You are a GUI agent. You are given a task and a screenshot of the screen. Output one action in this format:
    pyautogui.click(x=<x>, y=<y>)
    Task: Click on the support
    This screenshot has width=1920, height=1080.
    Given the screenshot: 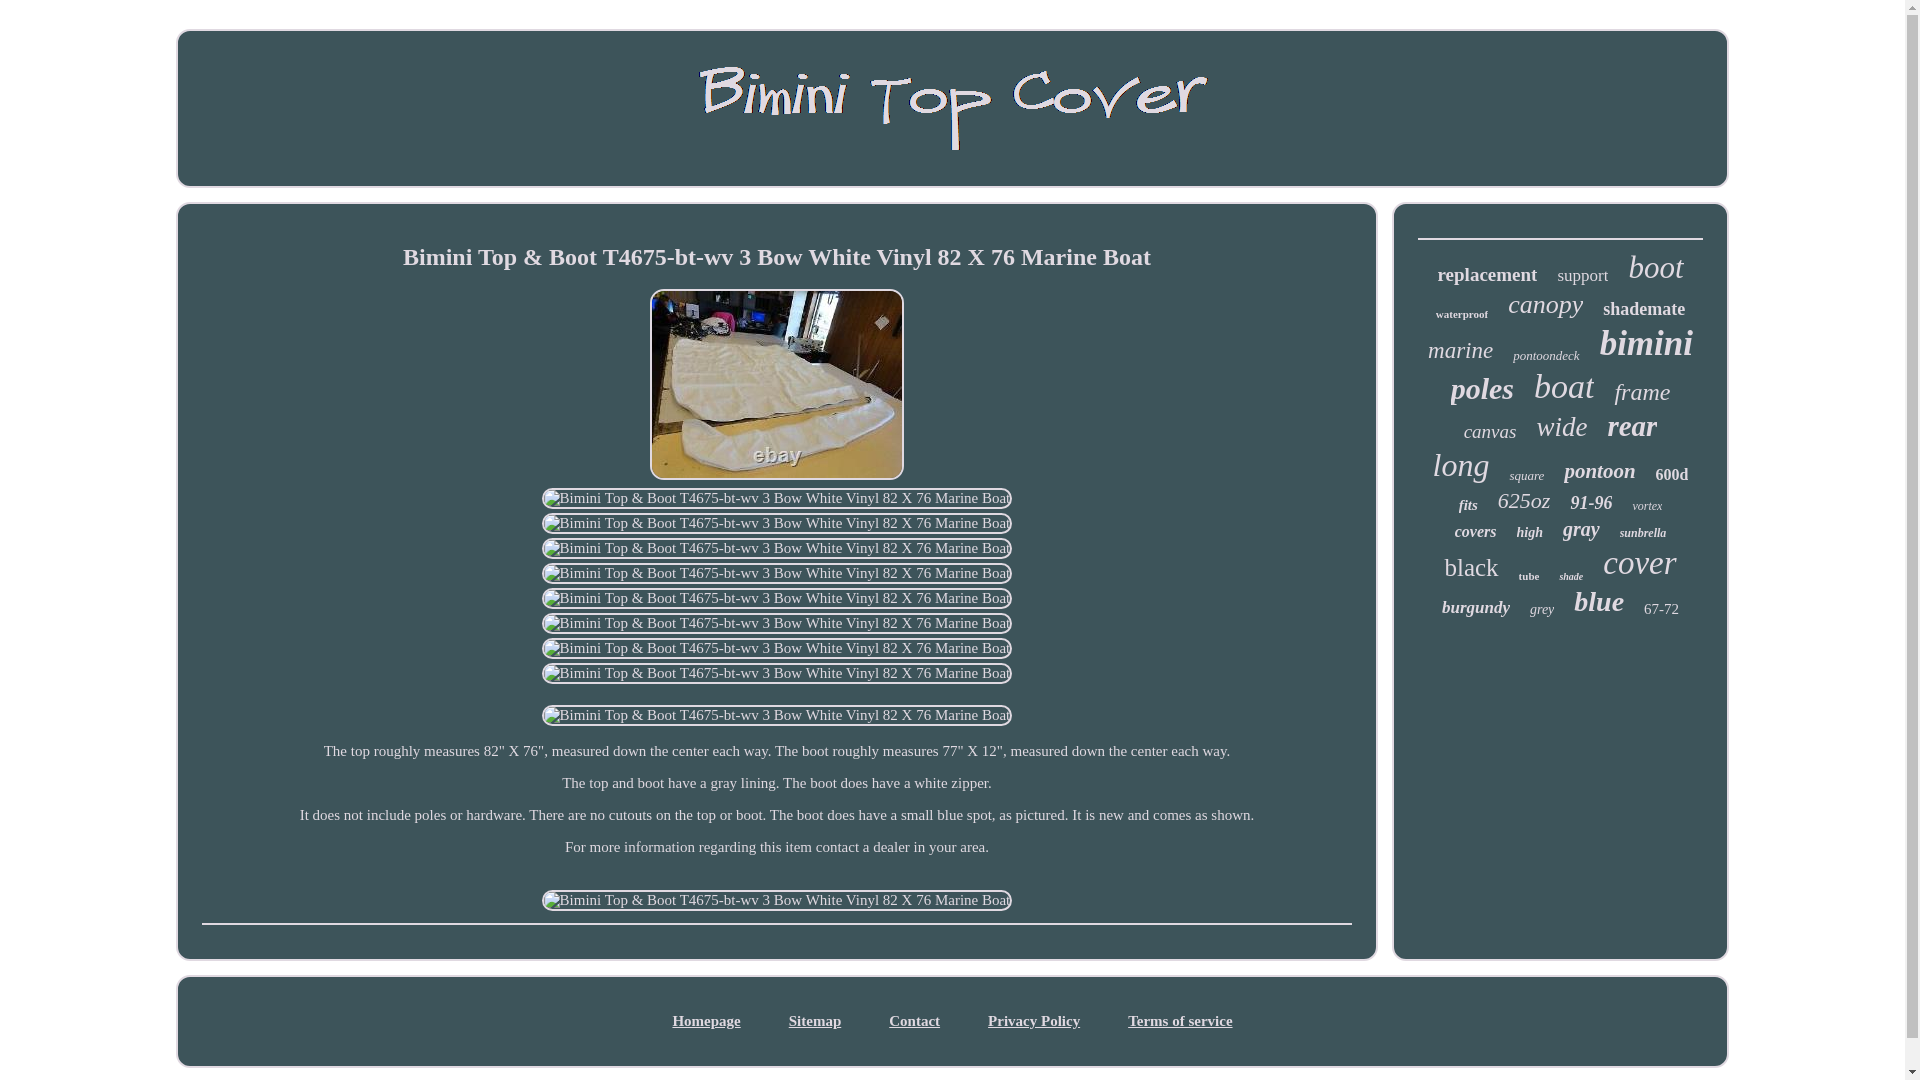 What is the action you would take?
    pyautogui.click(x=1582, y=276)
    